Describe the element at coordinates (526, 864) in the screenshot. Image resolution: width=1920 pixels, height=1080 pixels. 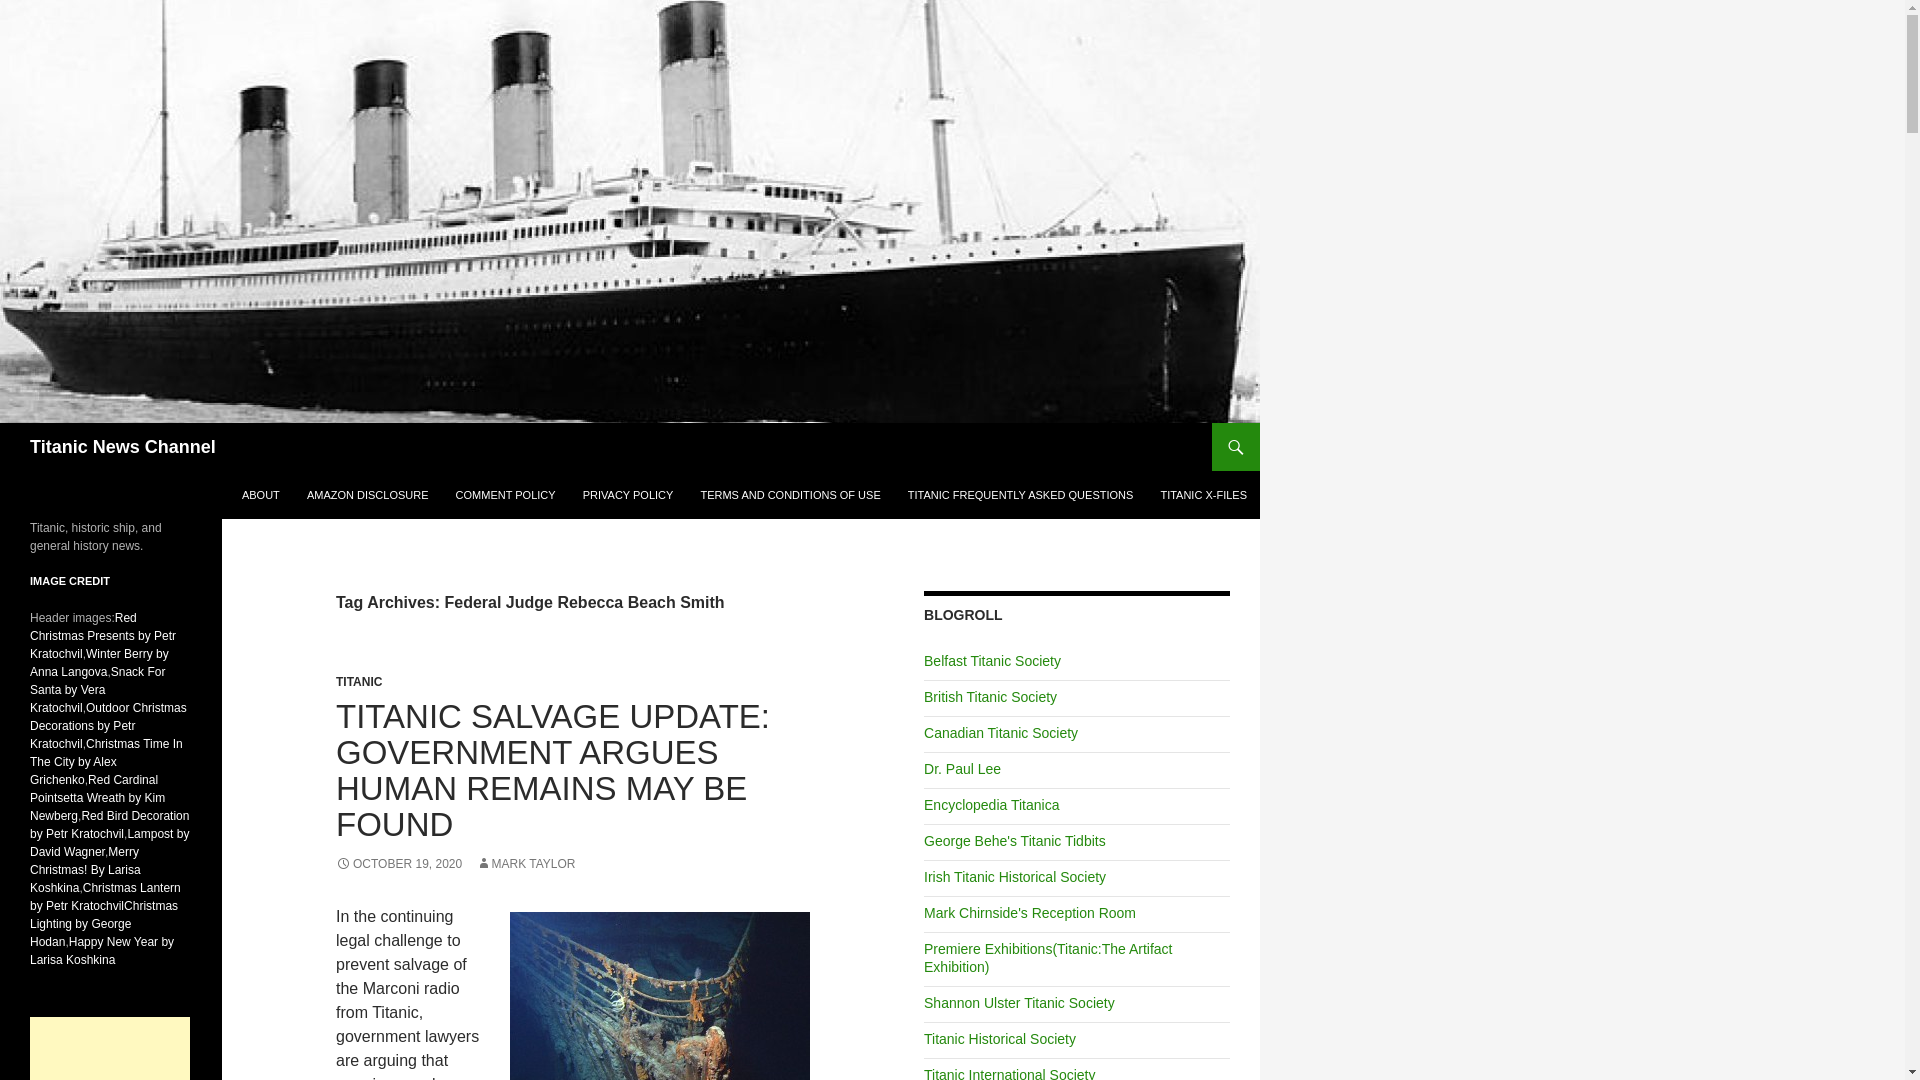
I see `MARK TAYLOR` at that location.